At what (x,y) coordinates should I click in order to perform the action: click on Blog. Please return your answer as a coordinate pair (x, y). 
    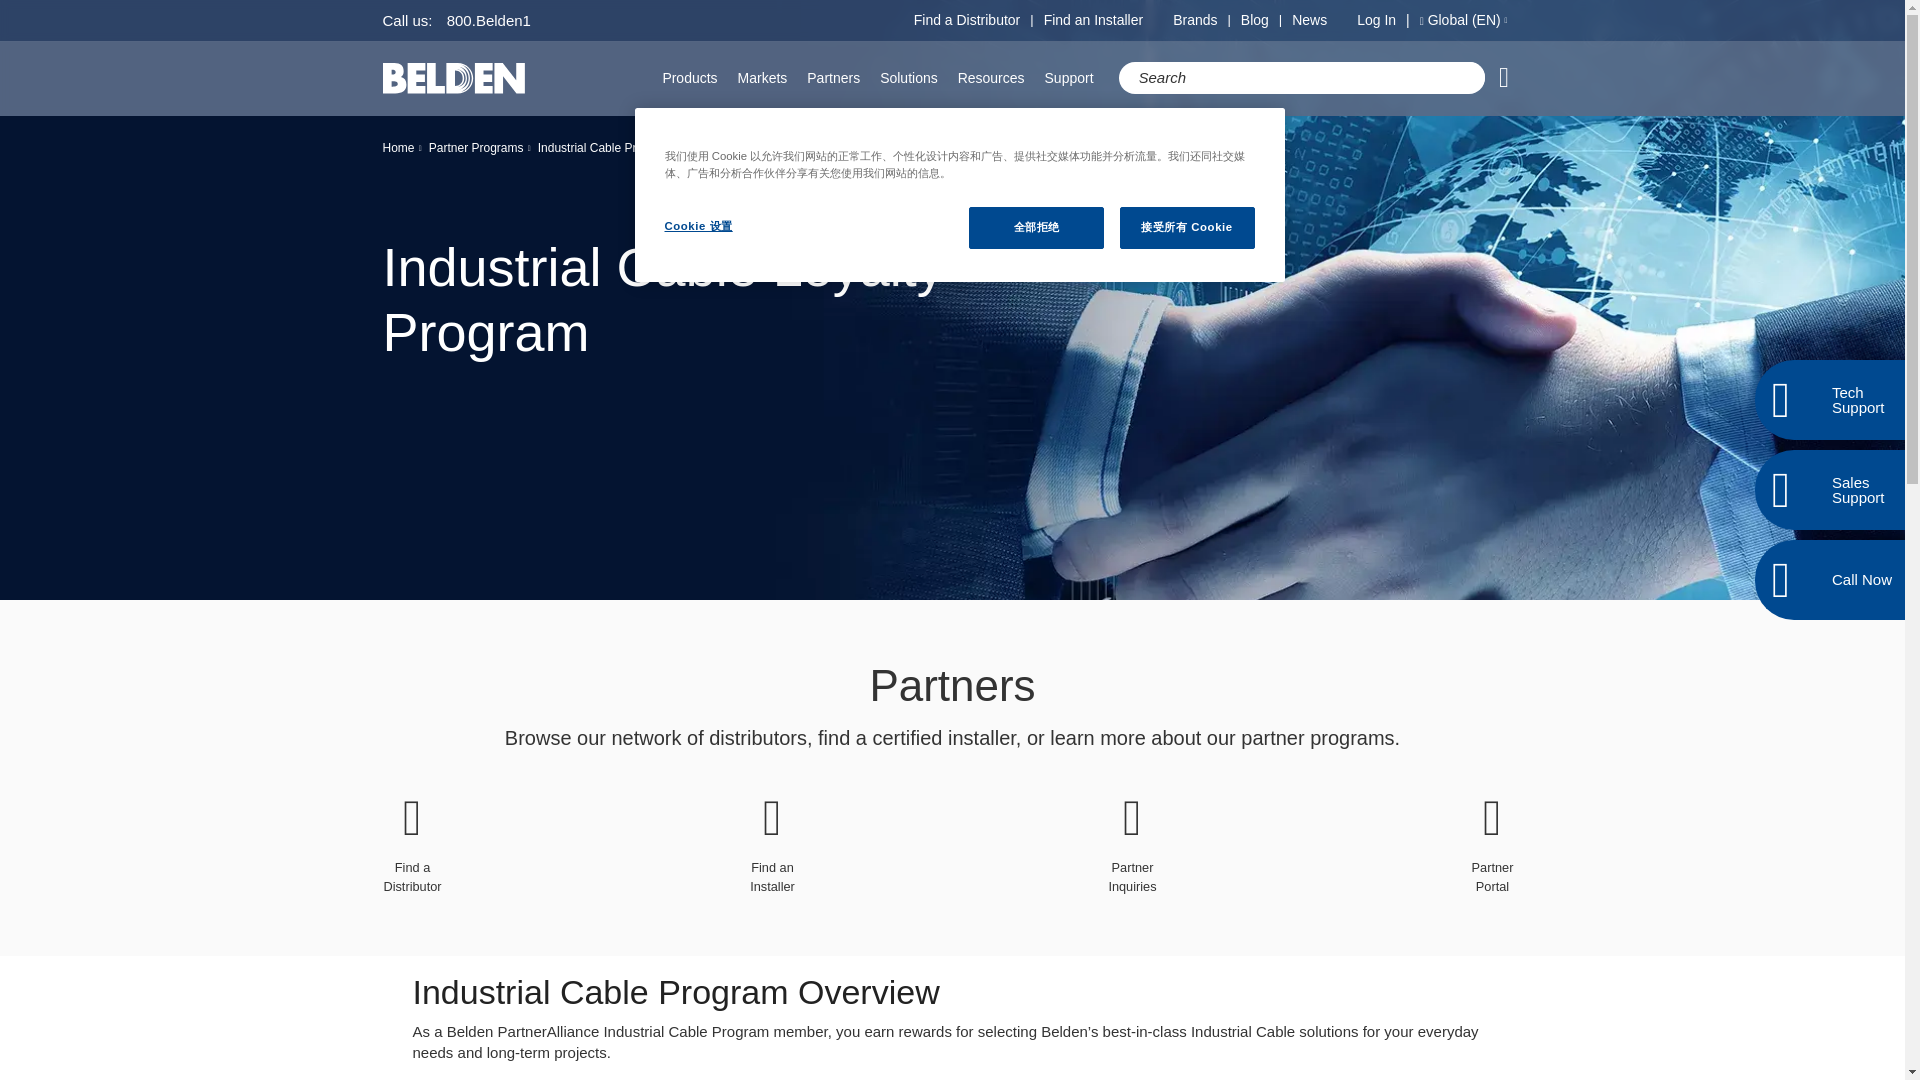
    Looking at the image, I should click on (1254, 20).